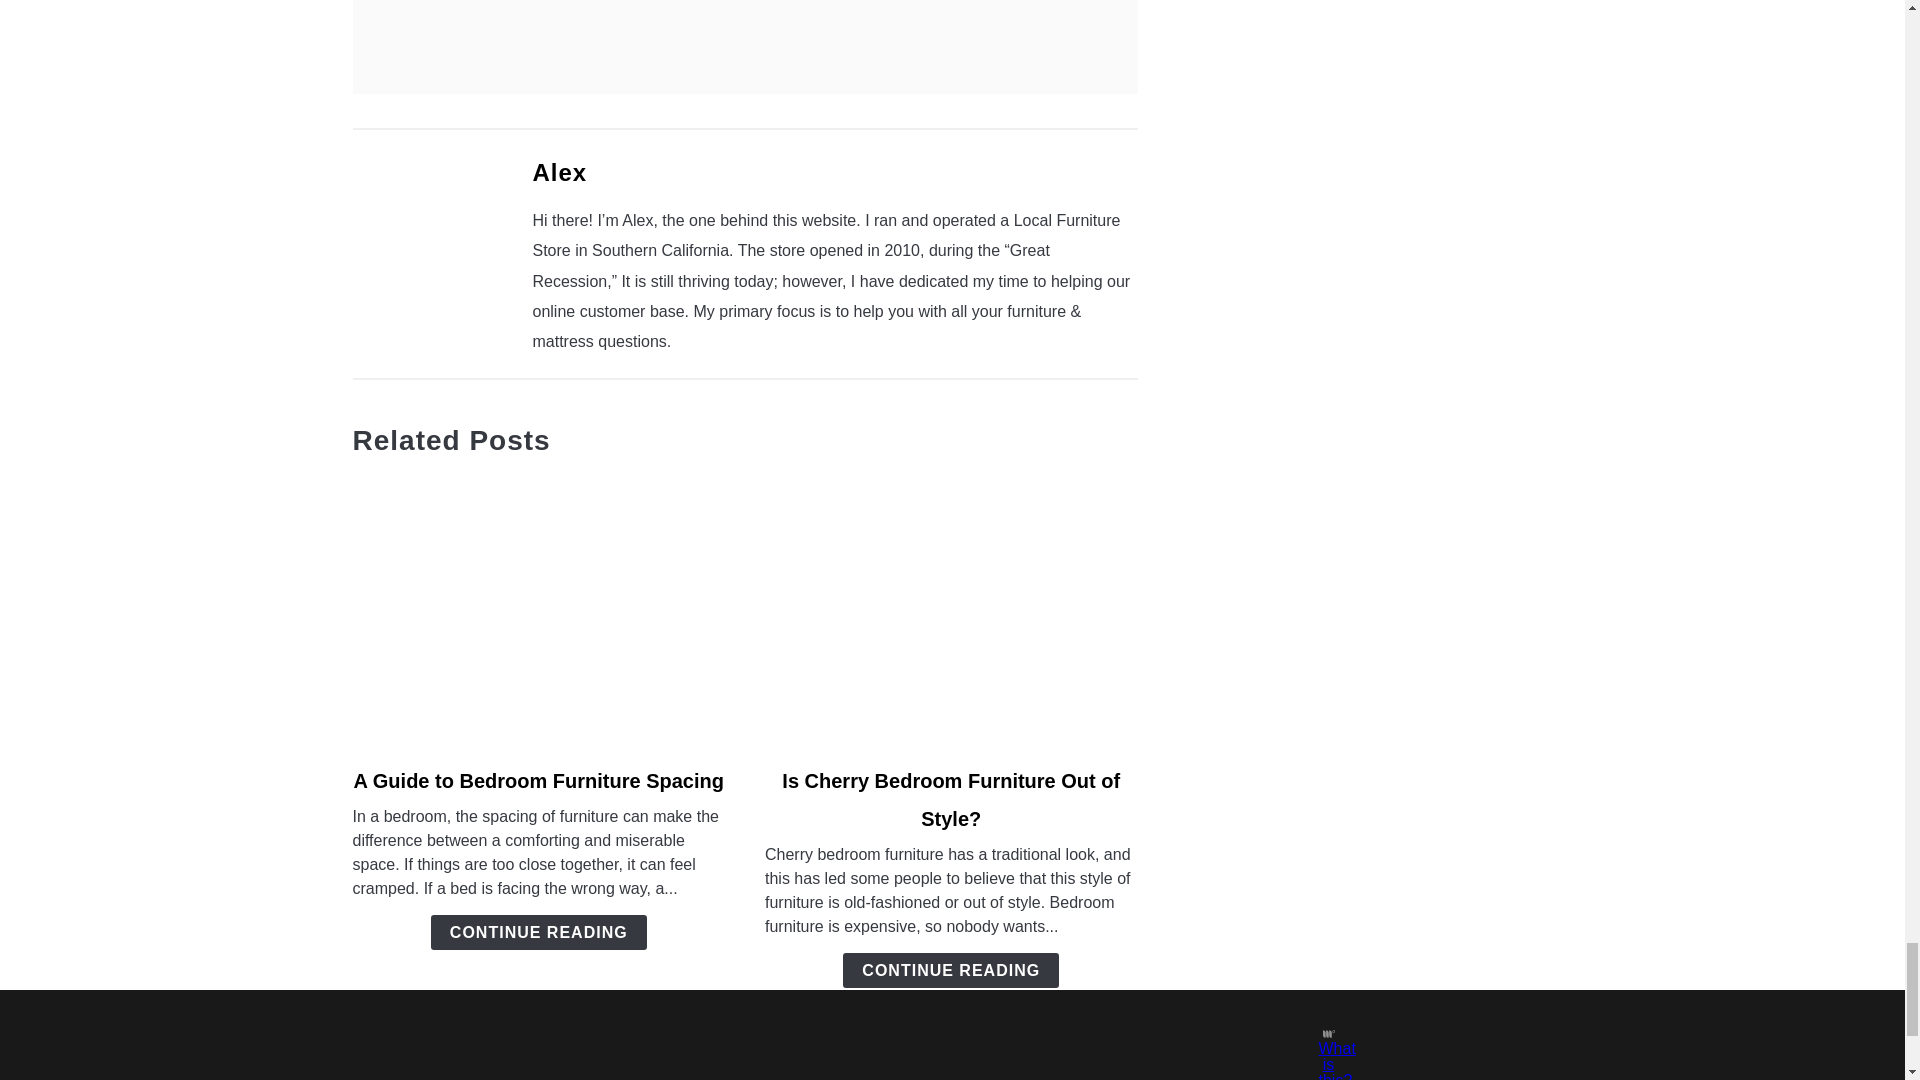 The image size is (1920, 1080). Describe the element at coordinates (538, 611) in the screenshot. I see `link to A Guide to Bedroom Furniture Spacing` at that location.